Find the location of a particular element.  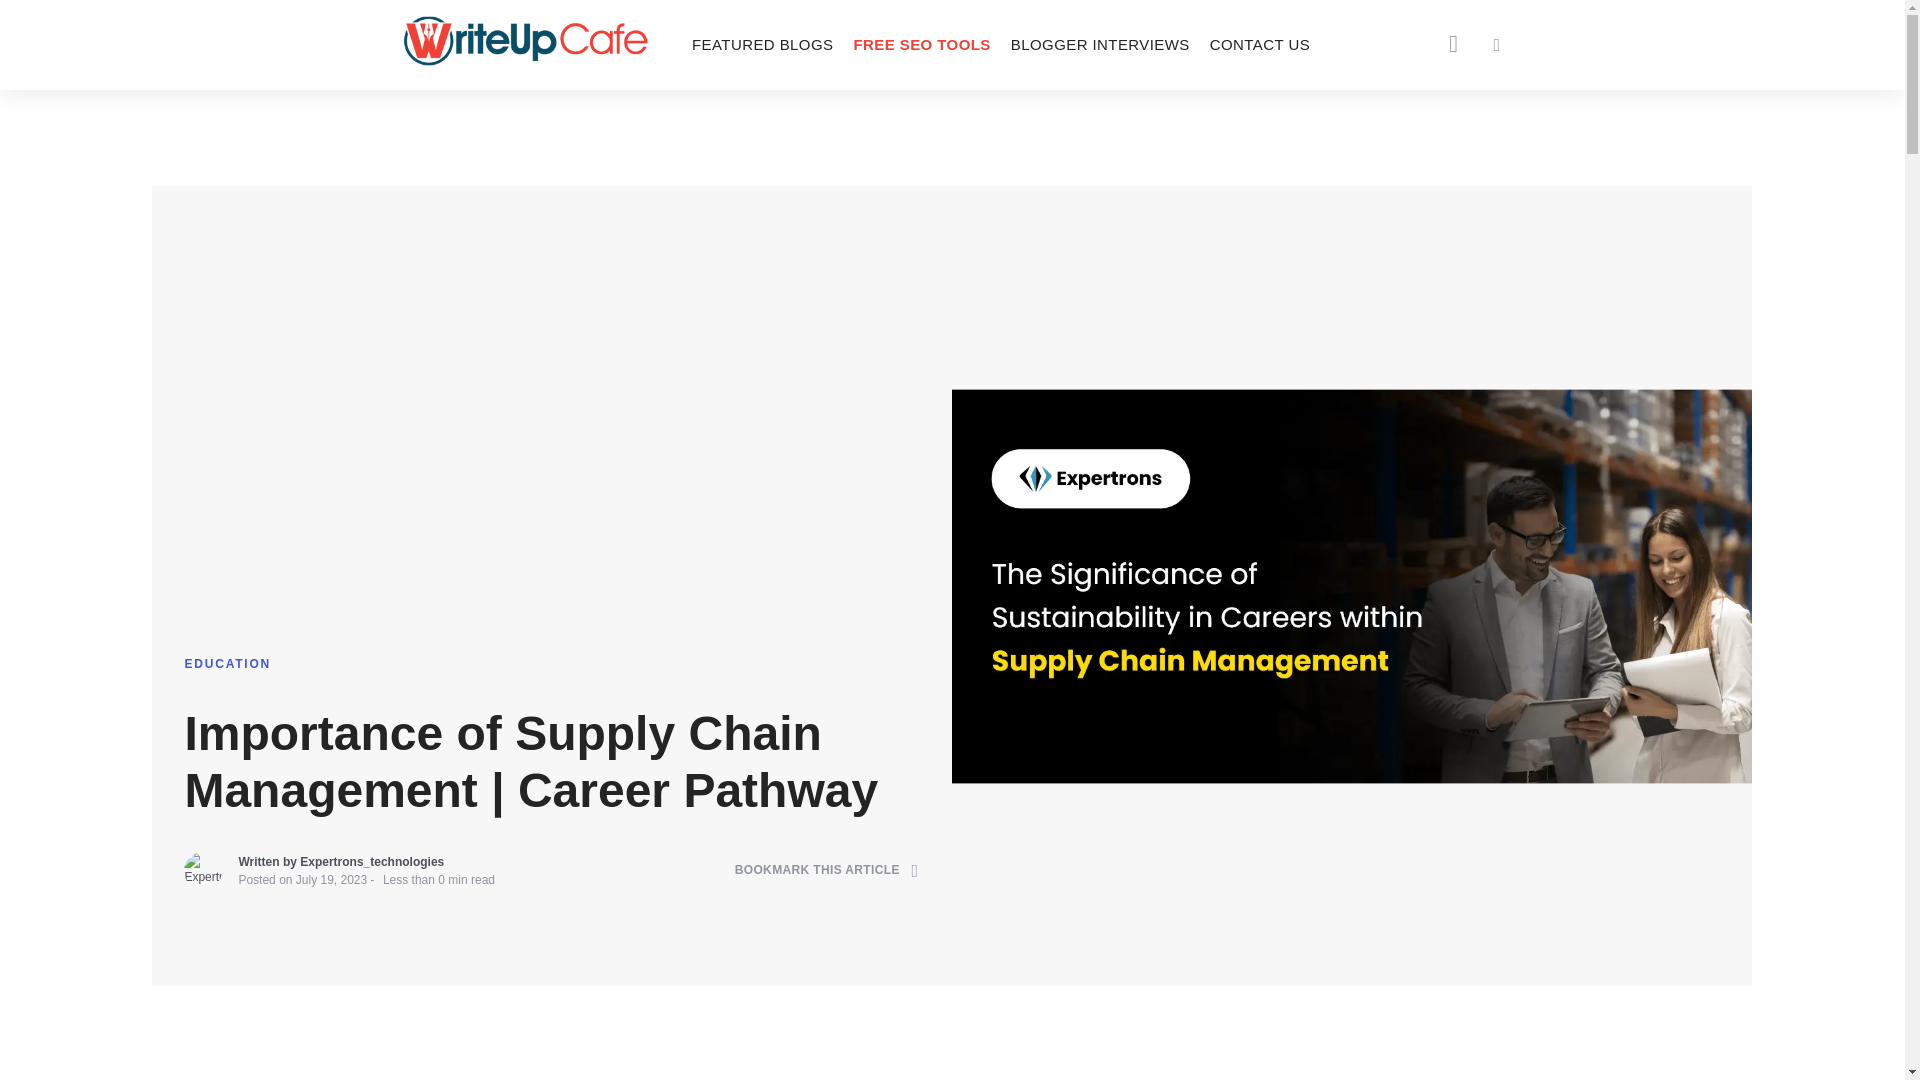

BLOGGER INTERVIEWS is located at coordinates (1100, 44).